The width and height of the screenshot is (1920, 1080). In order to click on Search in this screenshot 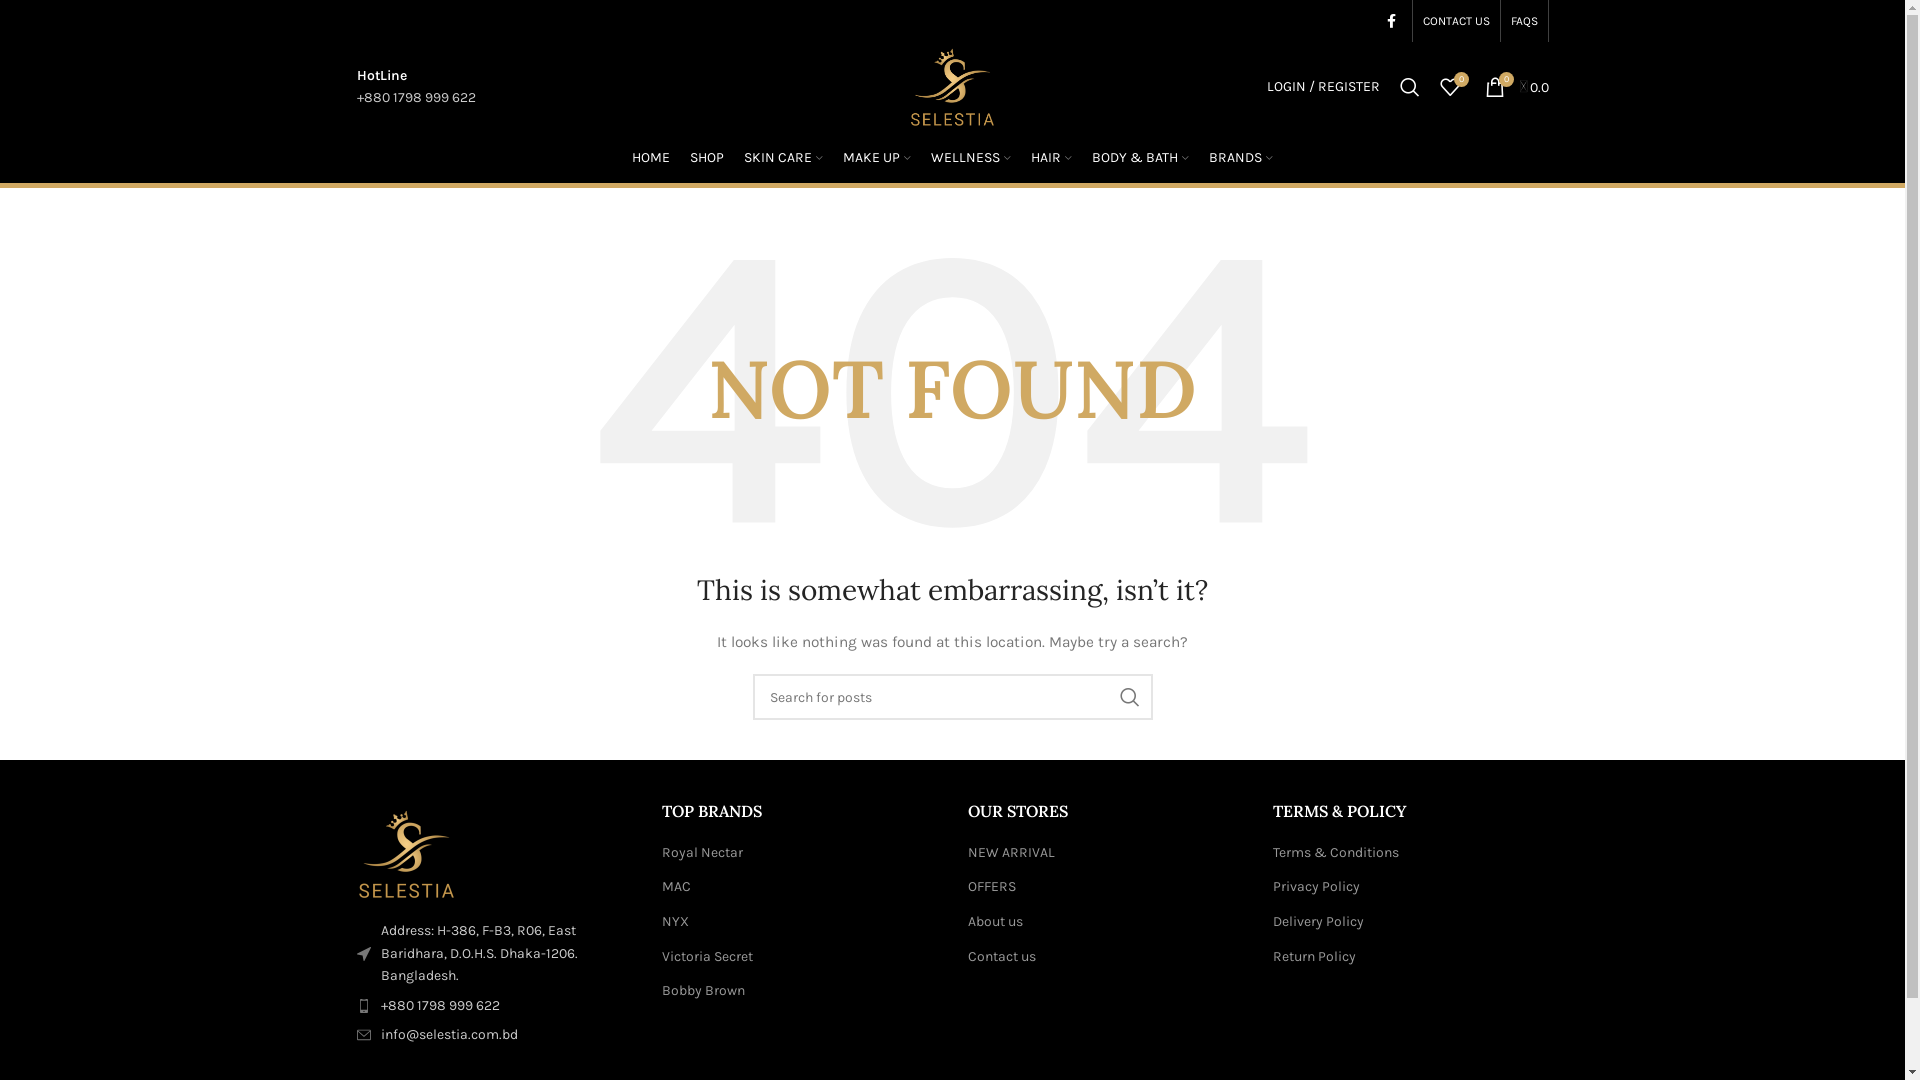, I will do `click(1410, 87)`.